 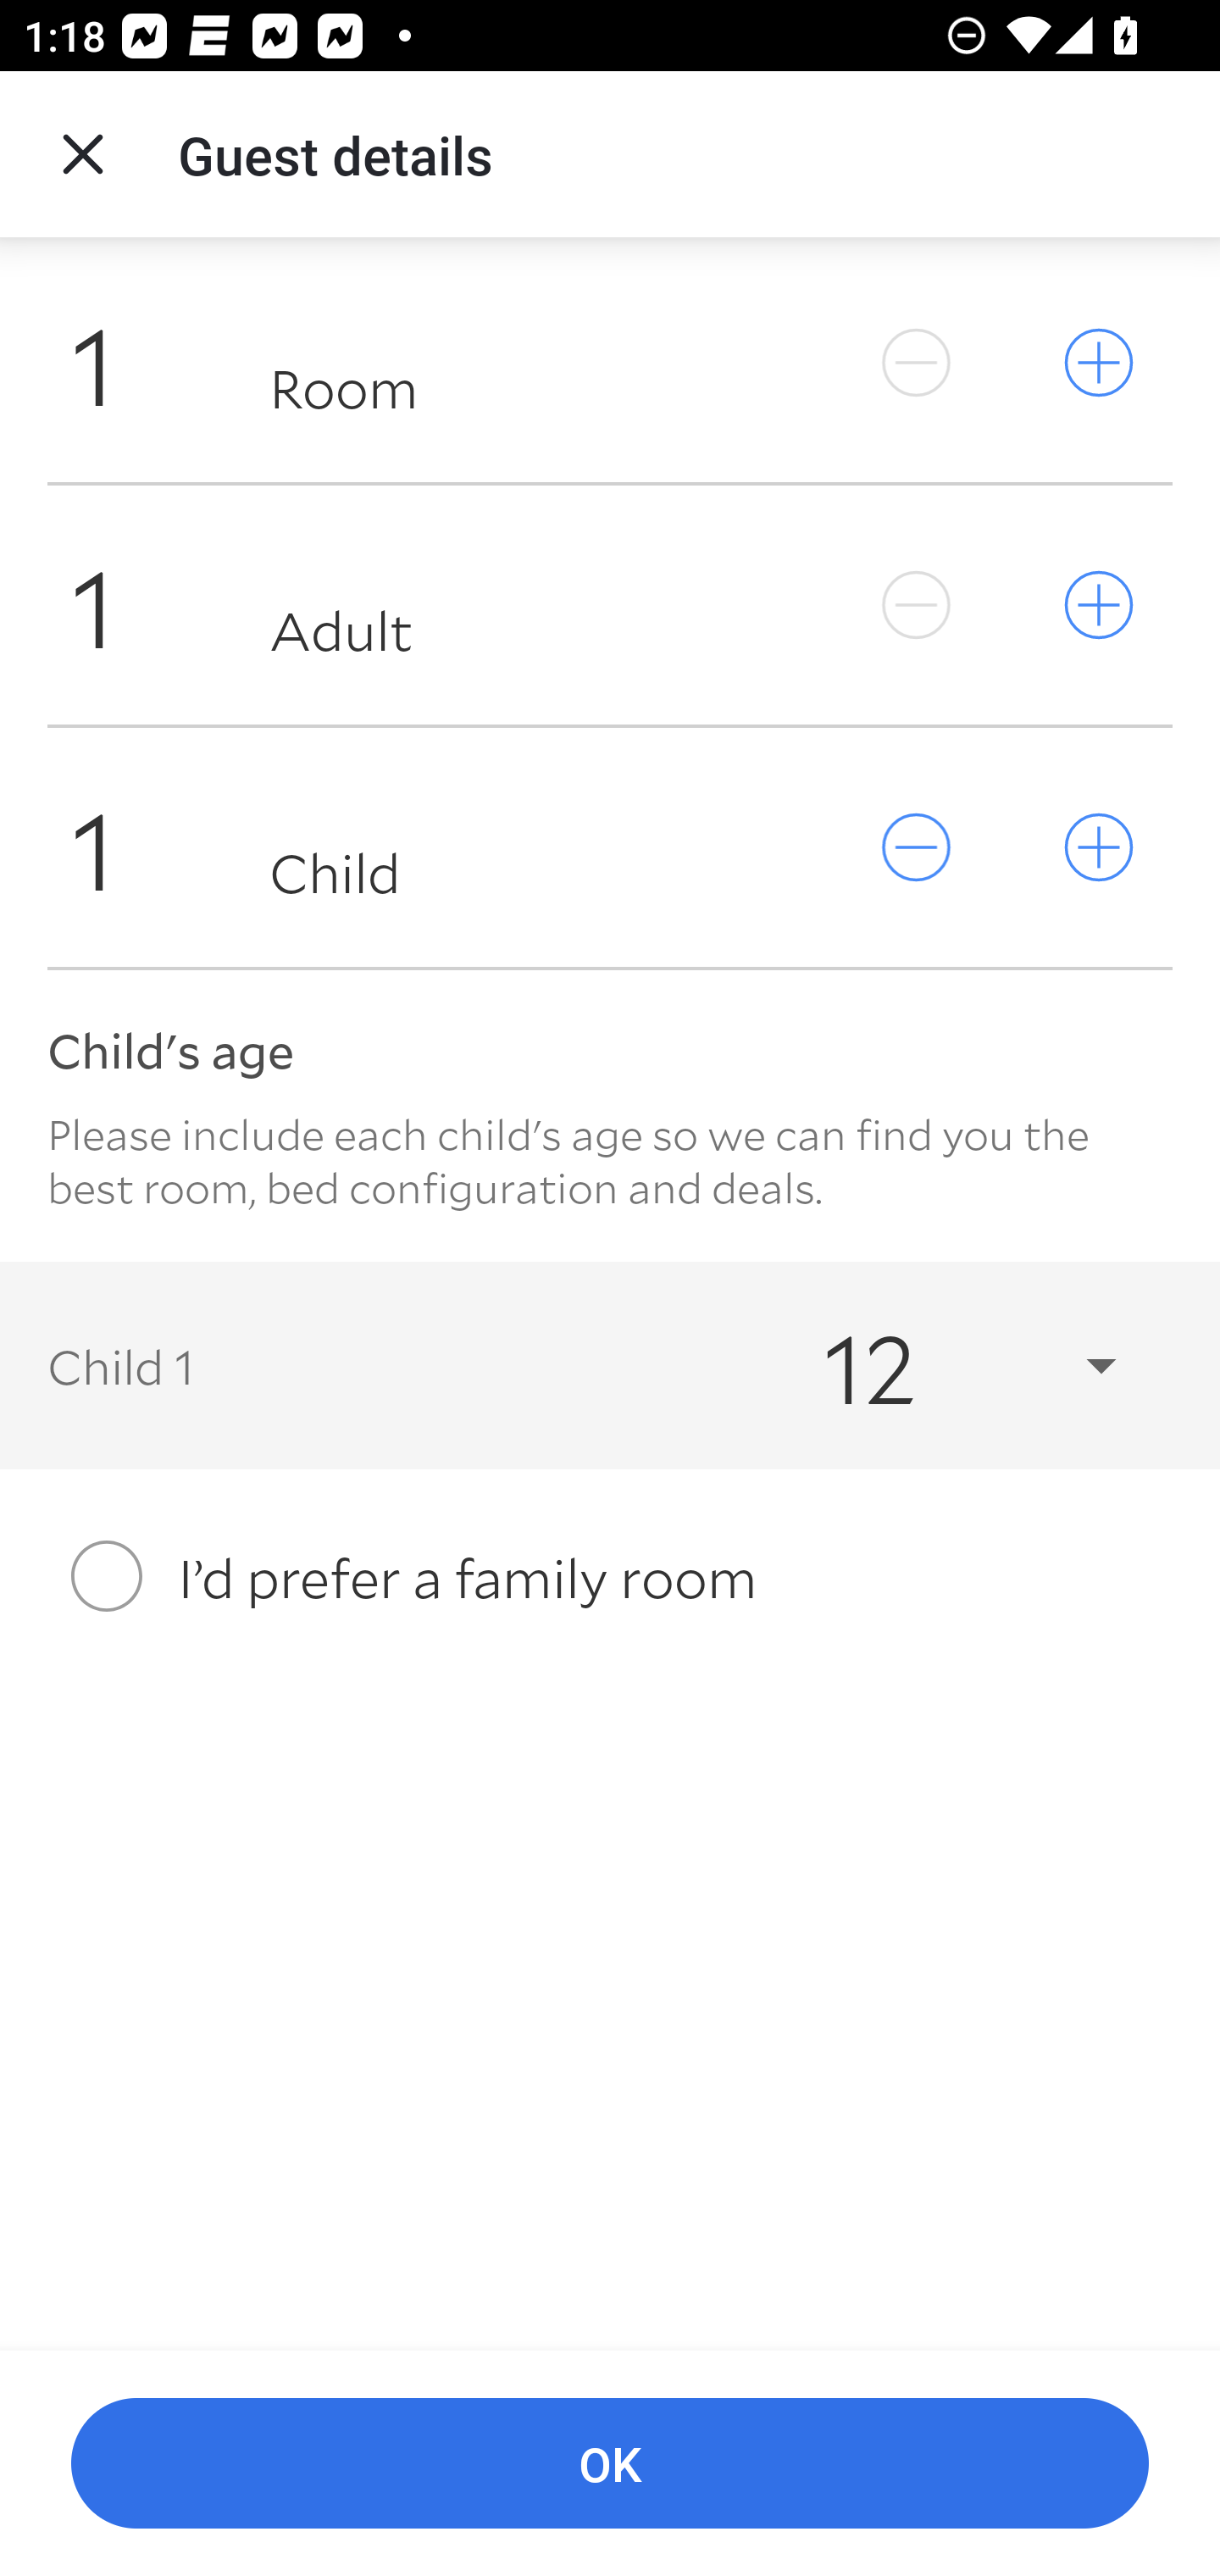 What do you see at coordinates (610, 2464) in the screenshot?
I see `OK` at bounding box center [610, 2464].